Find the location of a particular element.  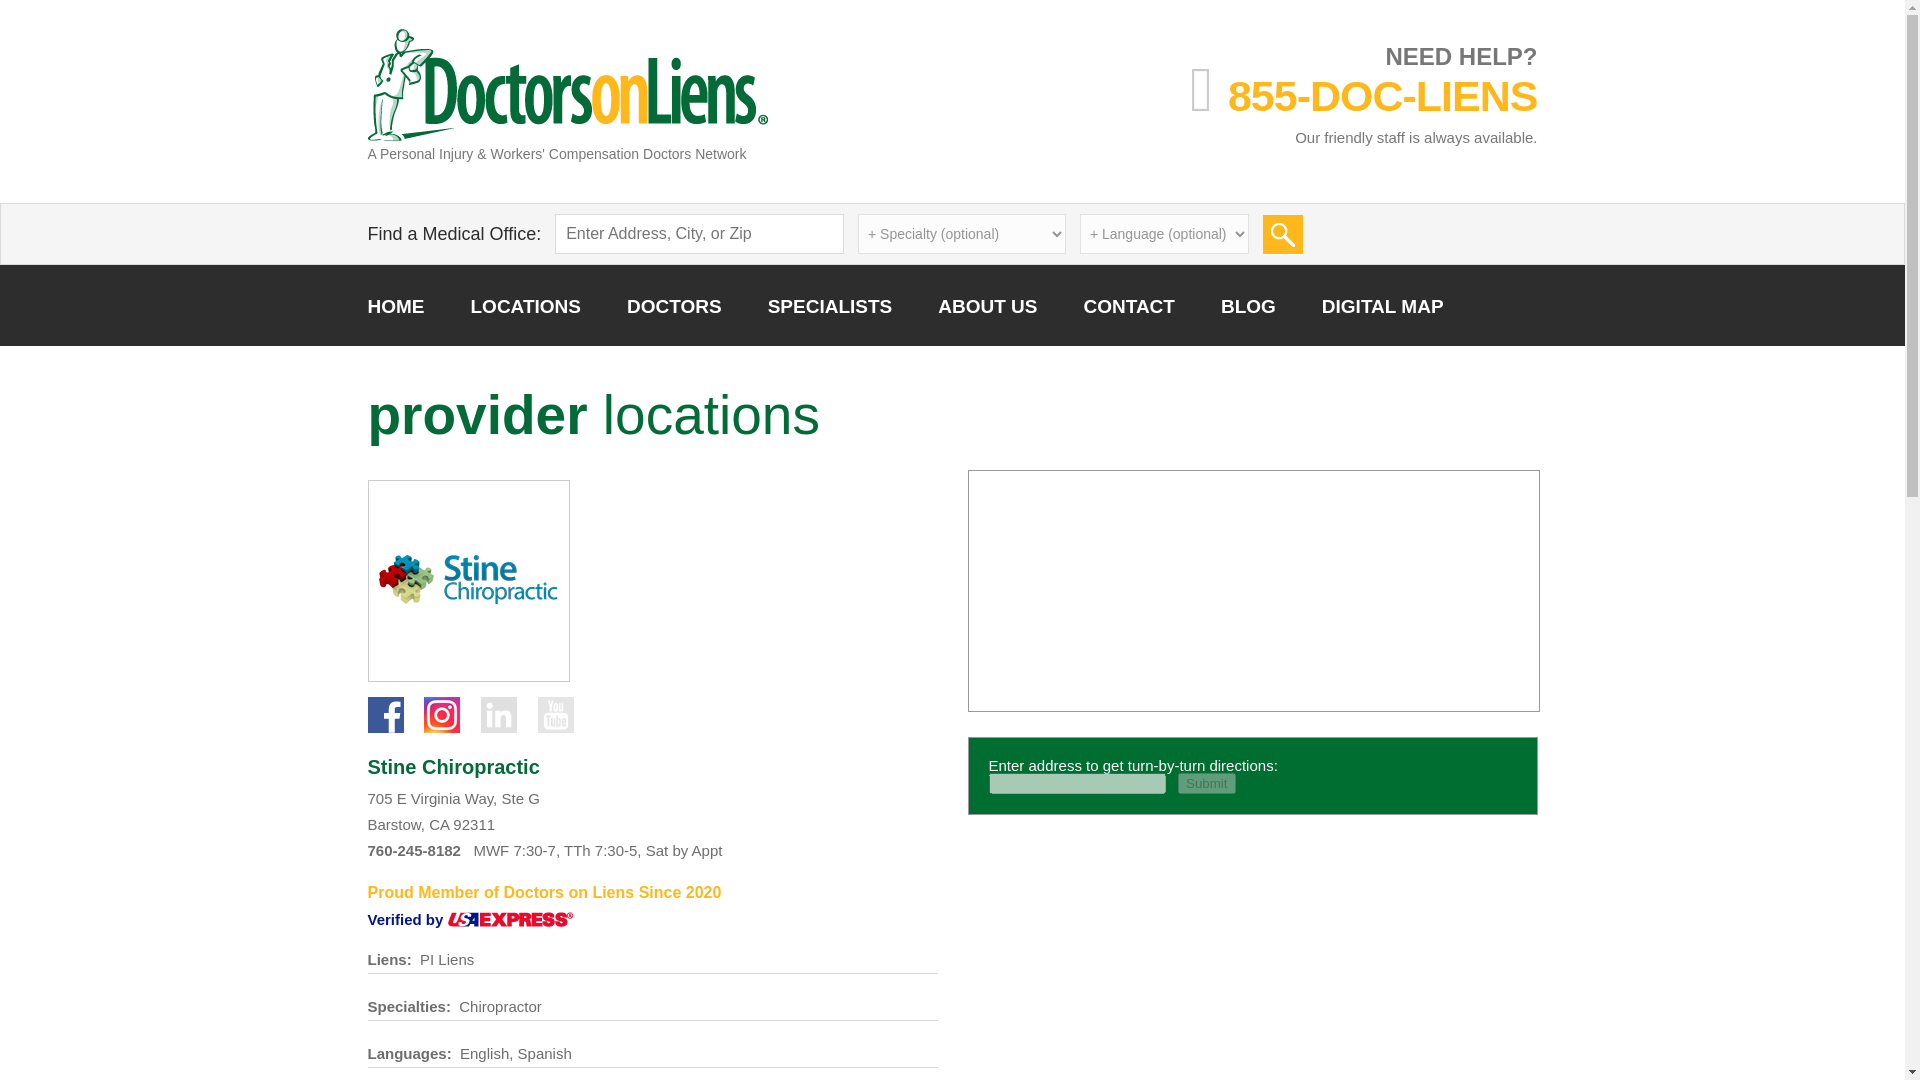

HOME is located at coordinates (396, 304).